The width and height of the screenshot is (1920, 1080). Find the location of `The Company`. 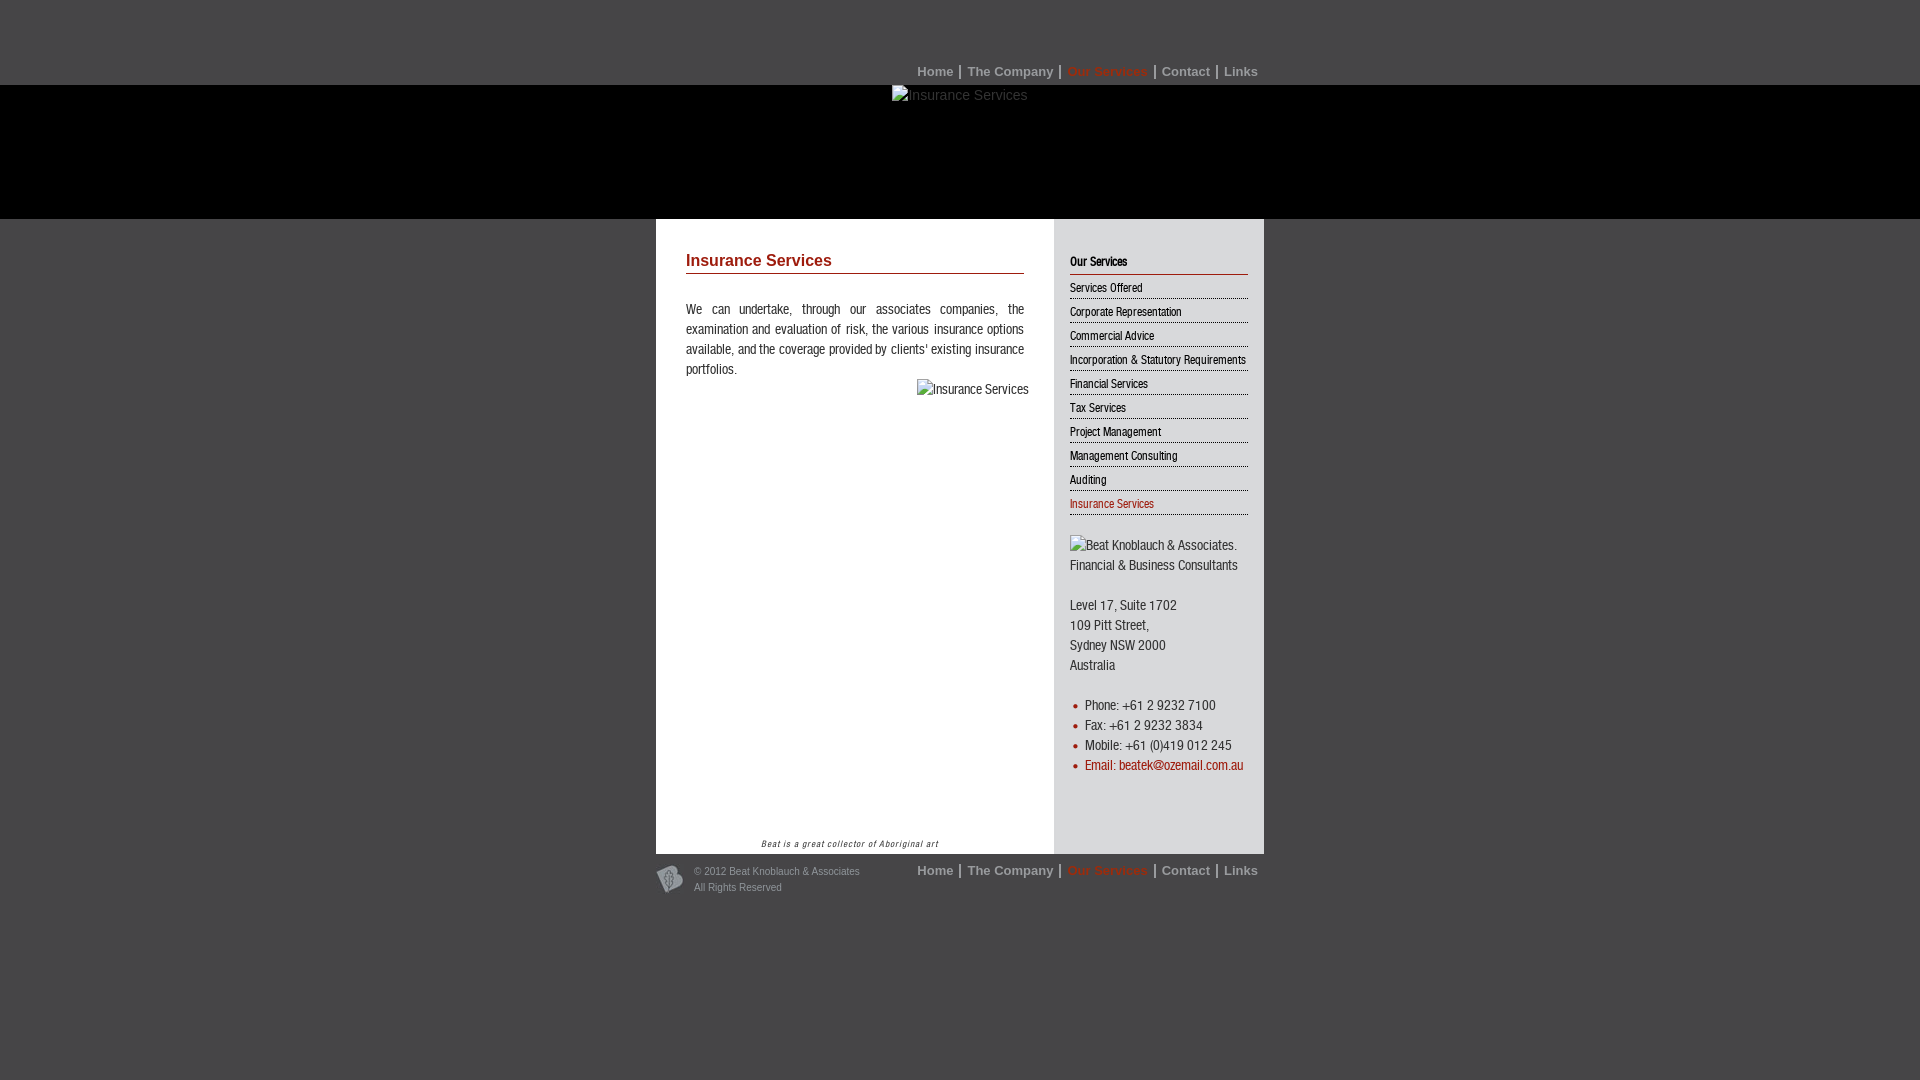

The Company is located at coordinates (1011, 72).